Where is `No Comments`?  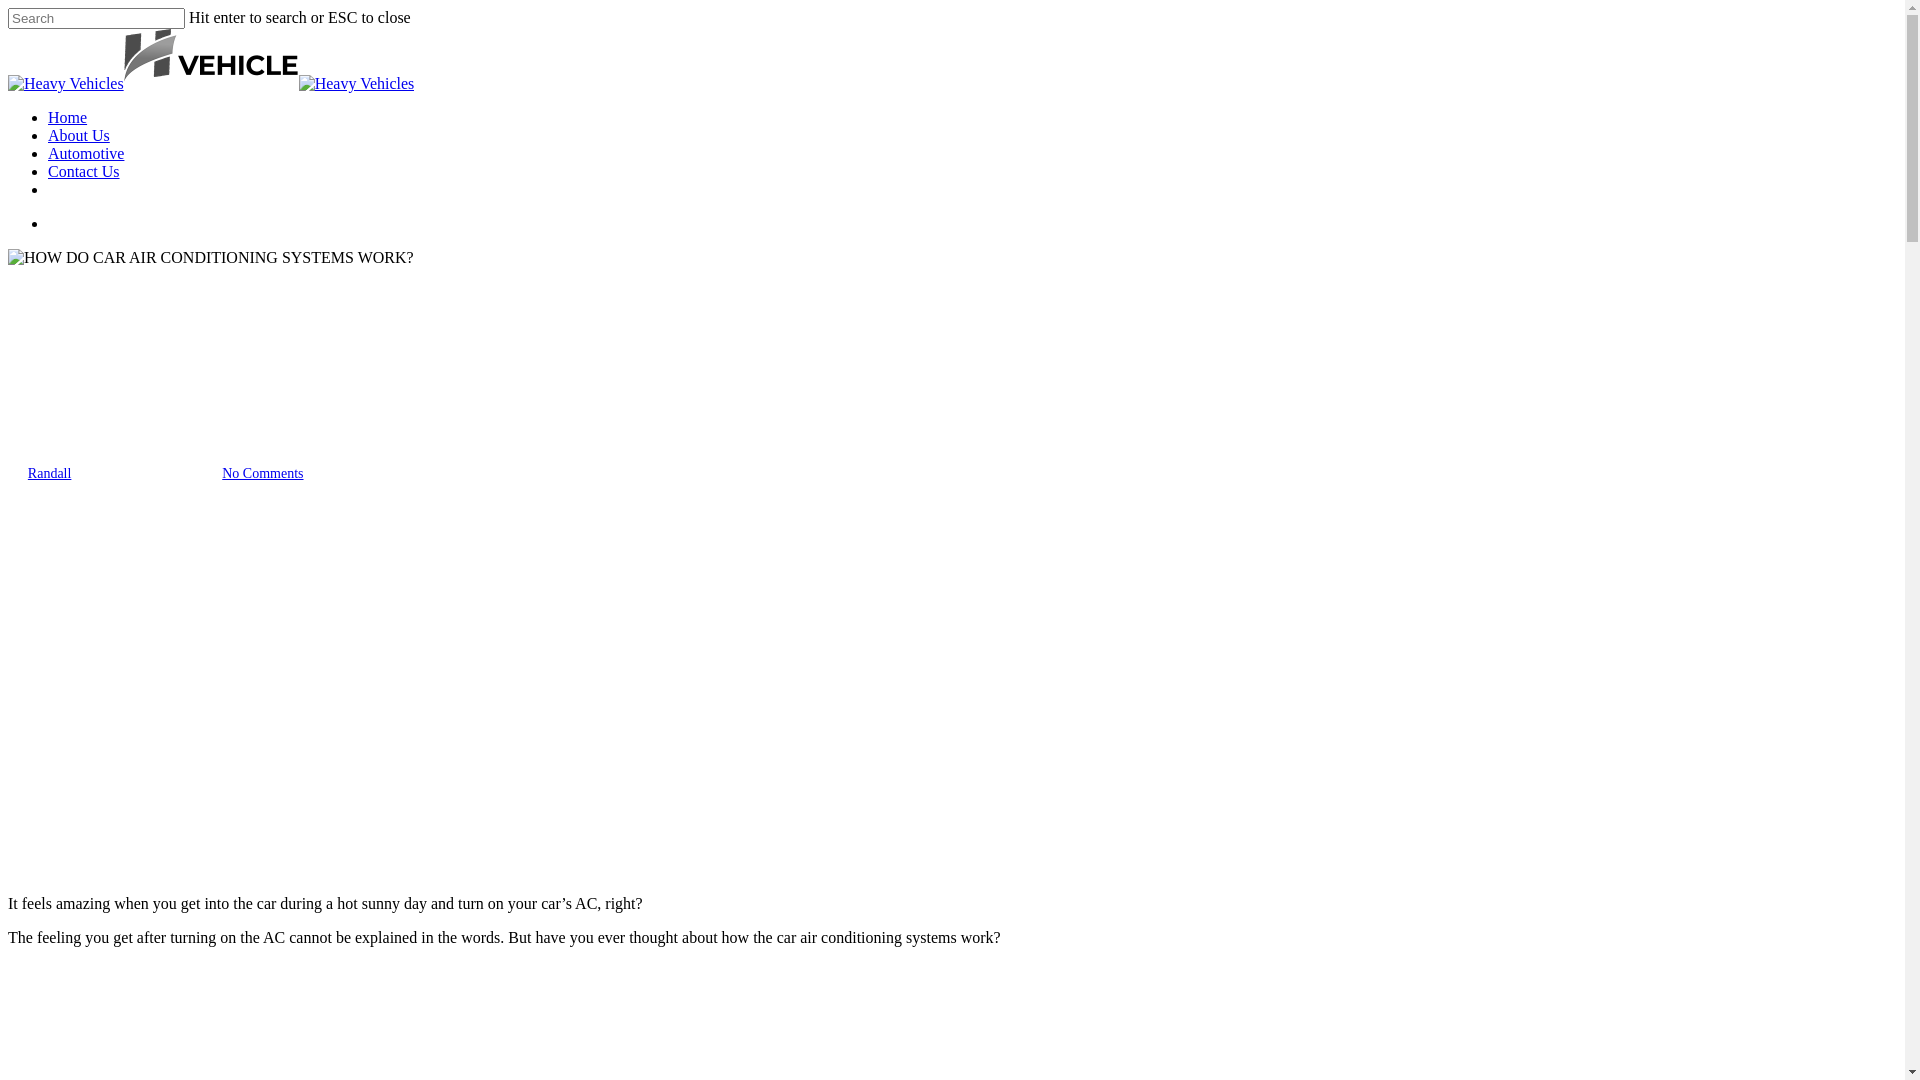
No Comments is located at coordinates (262, 474).